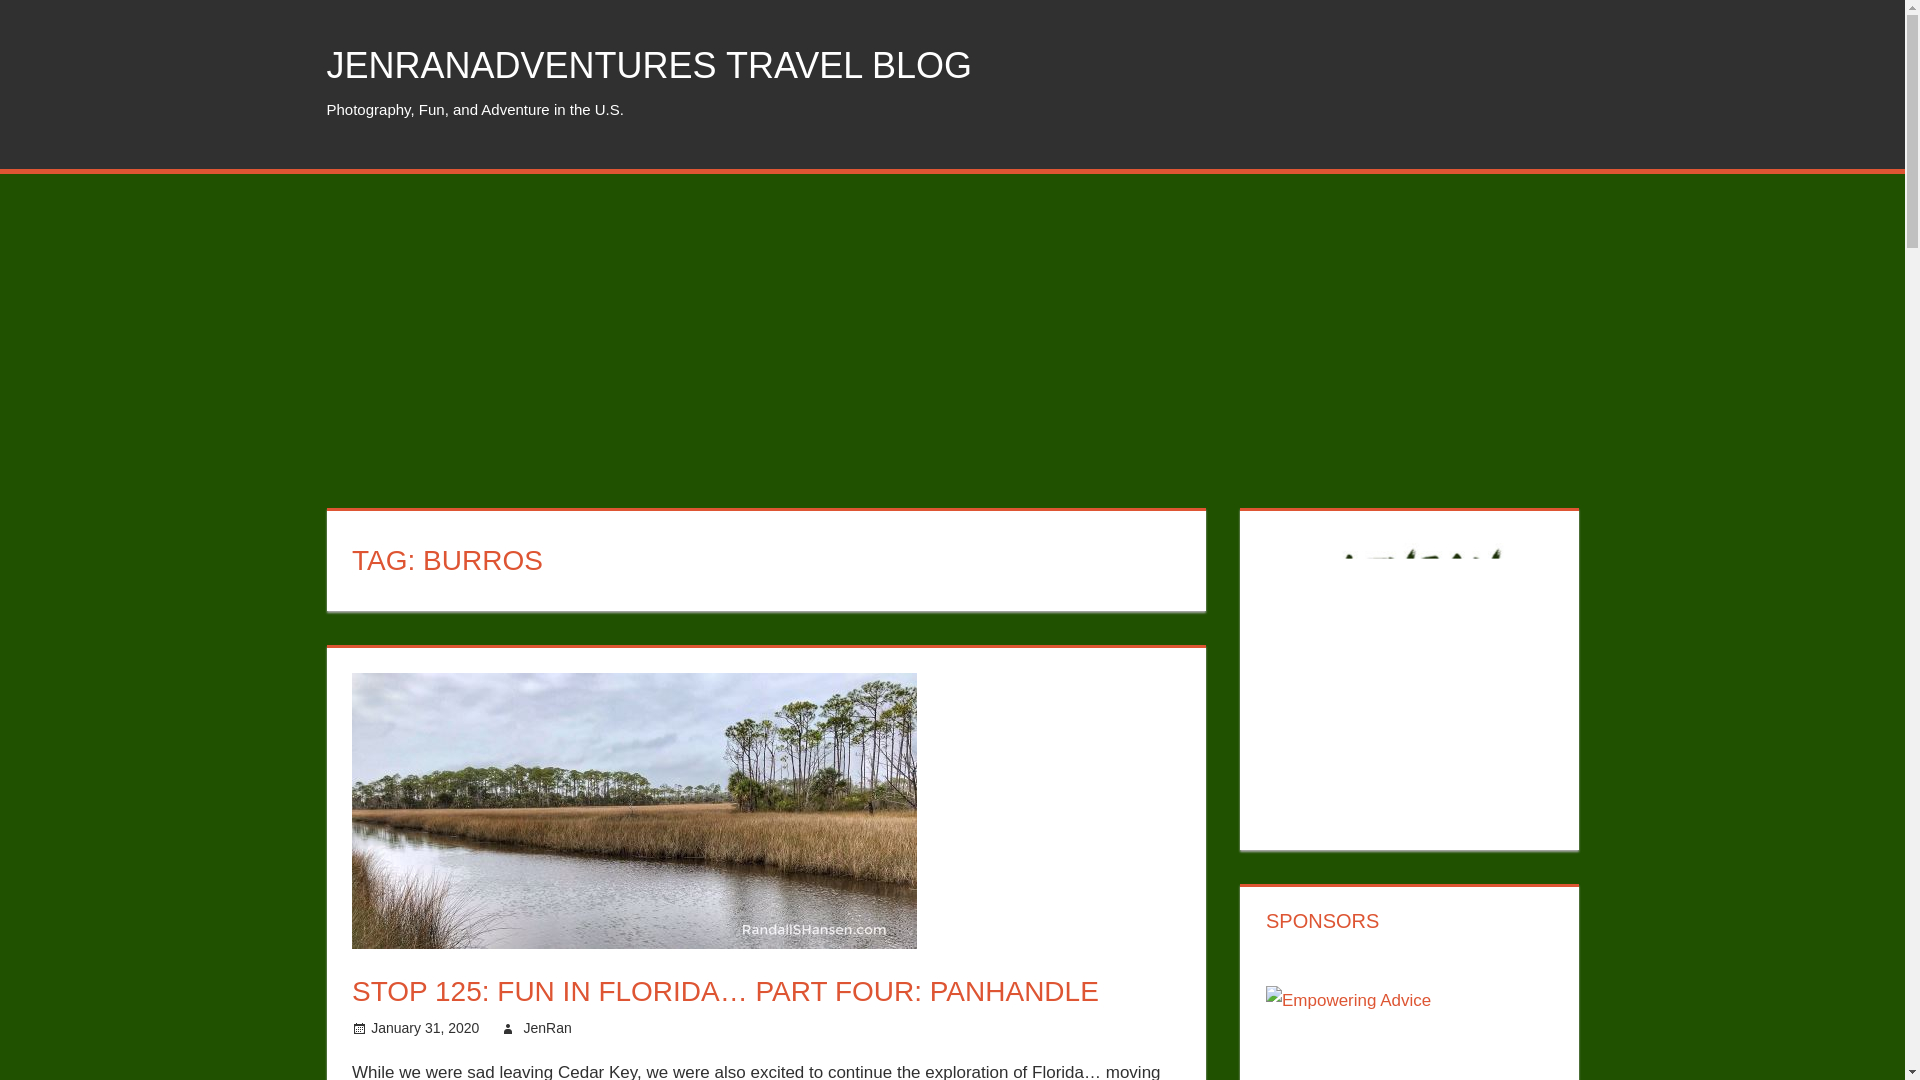 This screenshot has height=1080, width=1920. I want to click on Uncategorized, so click(661, 1027).